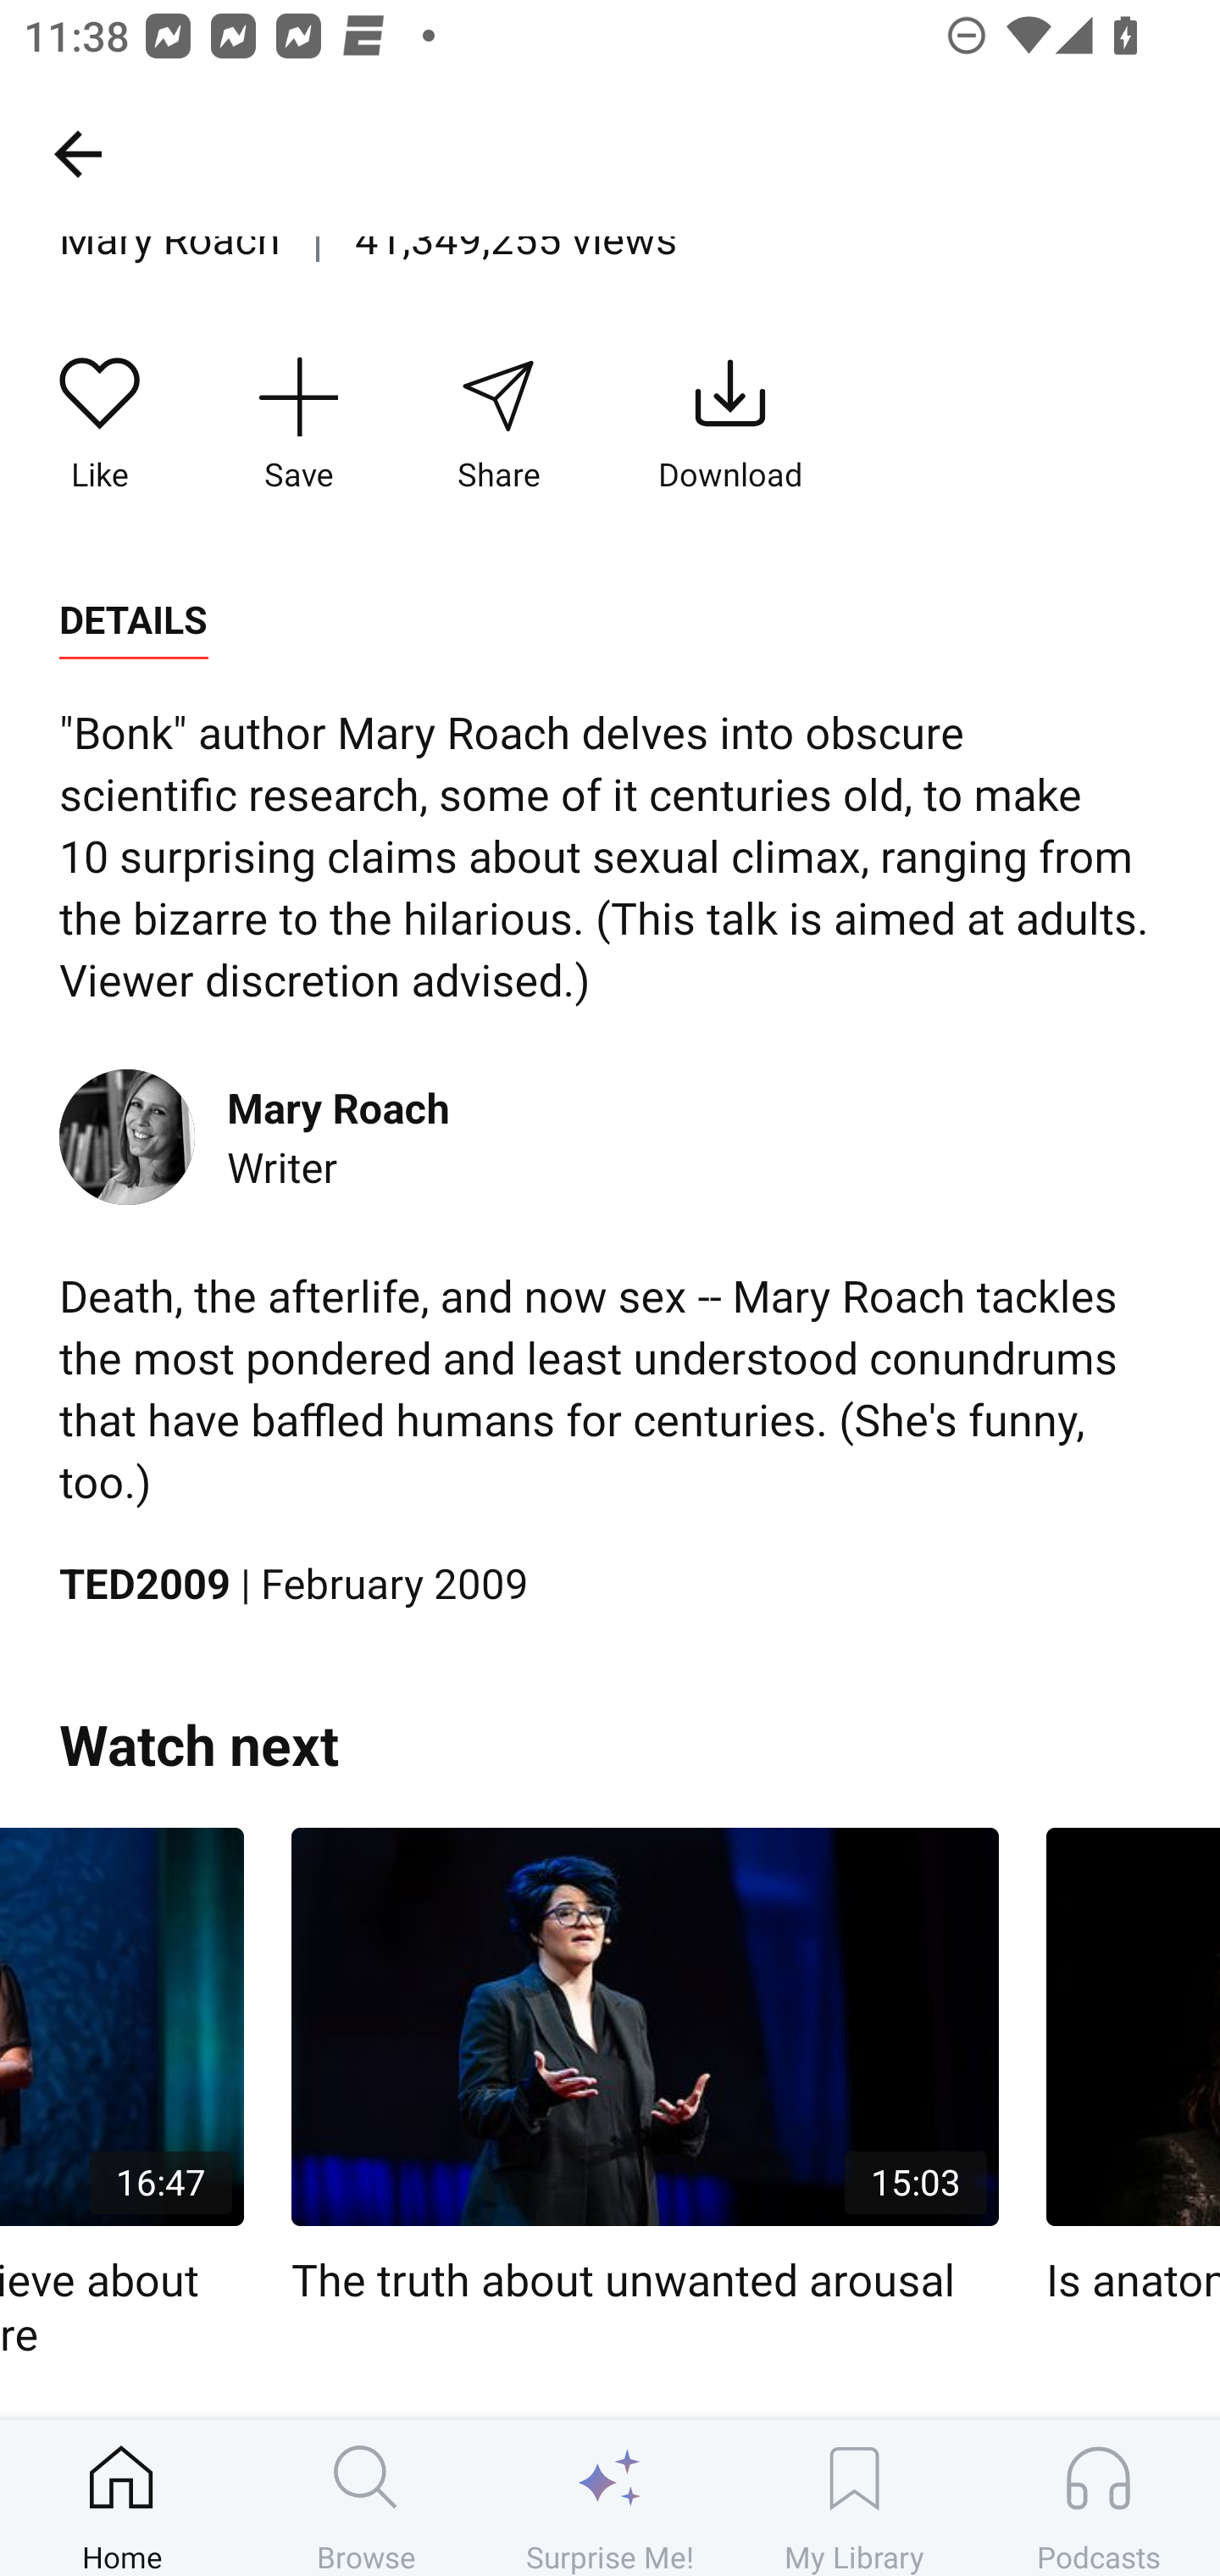  What do you see at coordinates (122, 2497) in the screenshot?
I see `Home` at bounding box center [122, 2497].